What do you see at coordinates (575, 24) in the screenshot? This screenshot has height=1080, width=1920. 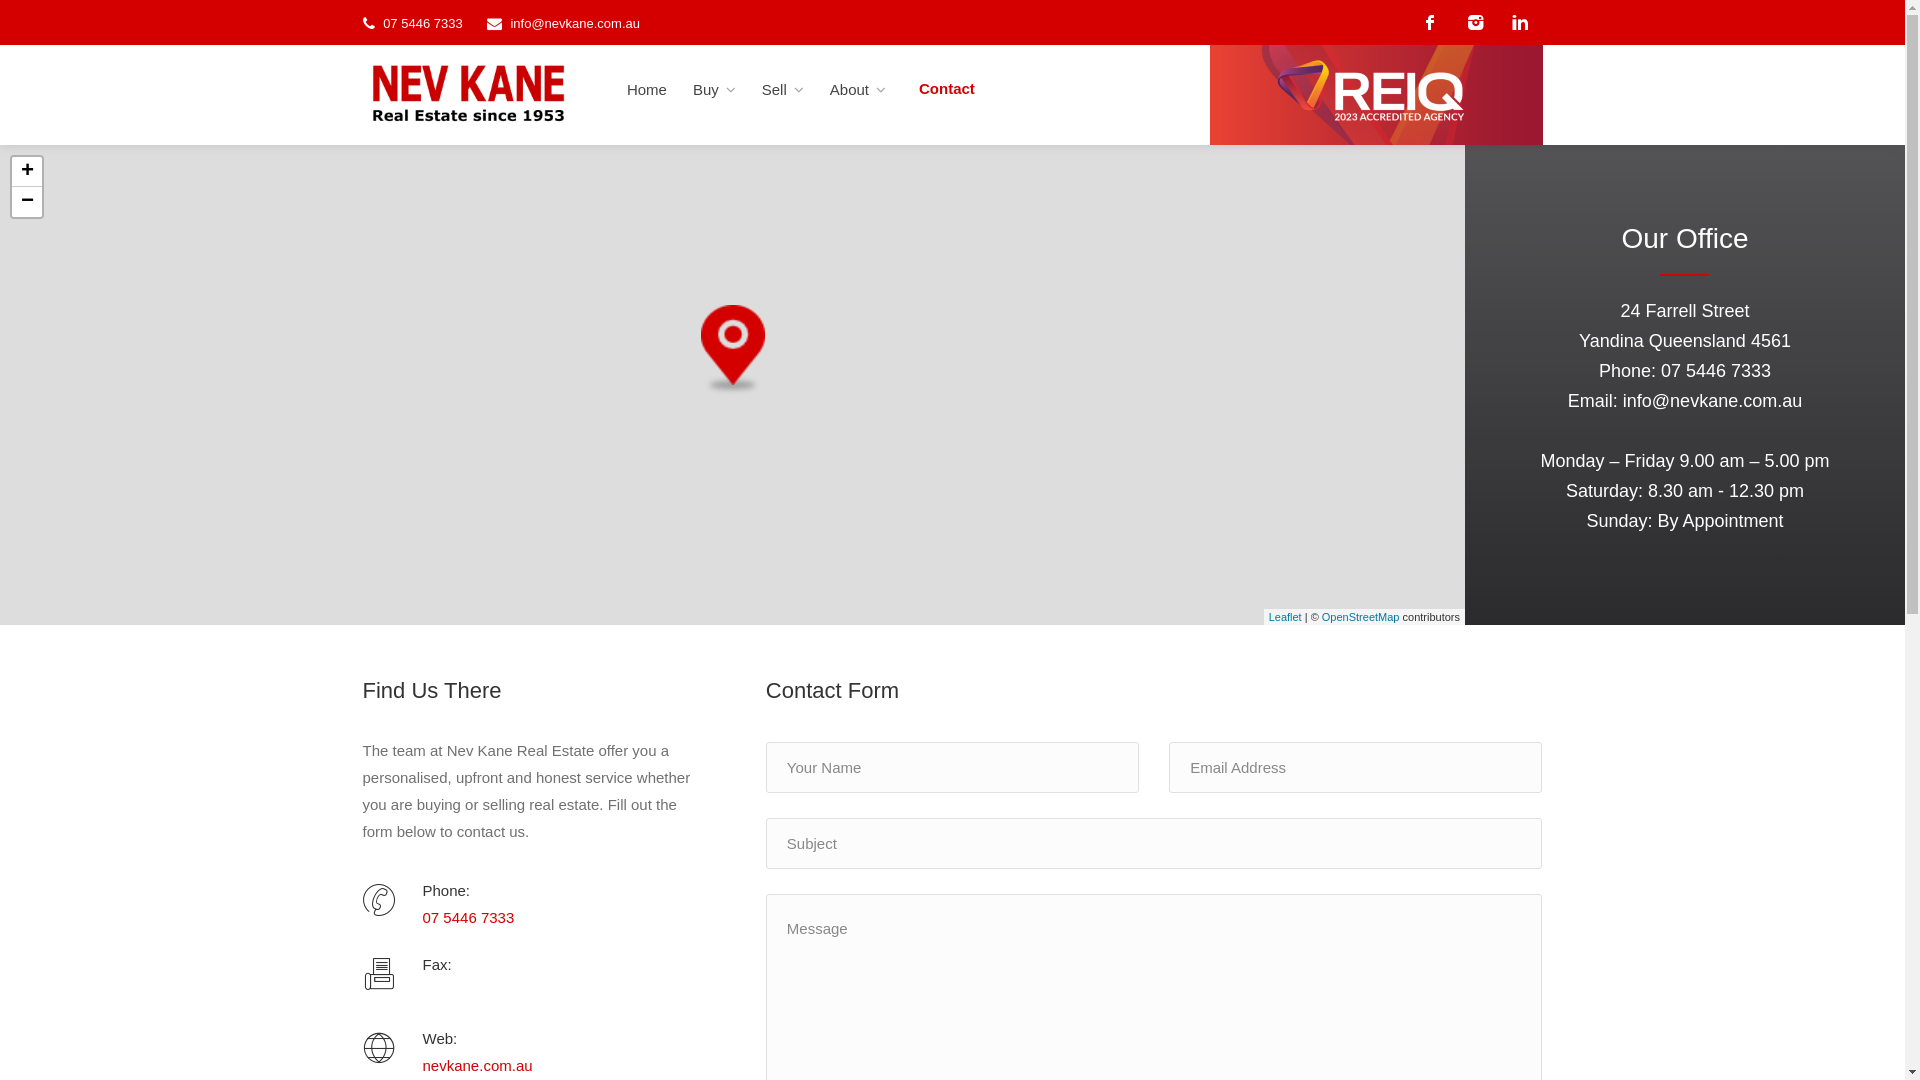 I see `info@nevkane.com.au` at bounding box center [575, 24].